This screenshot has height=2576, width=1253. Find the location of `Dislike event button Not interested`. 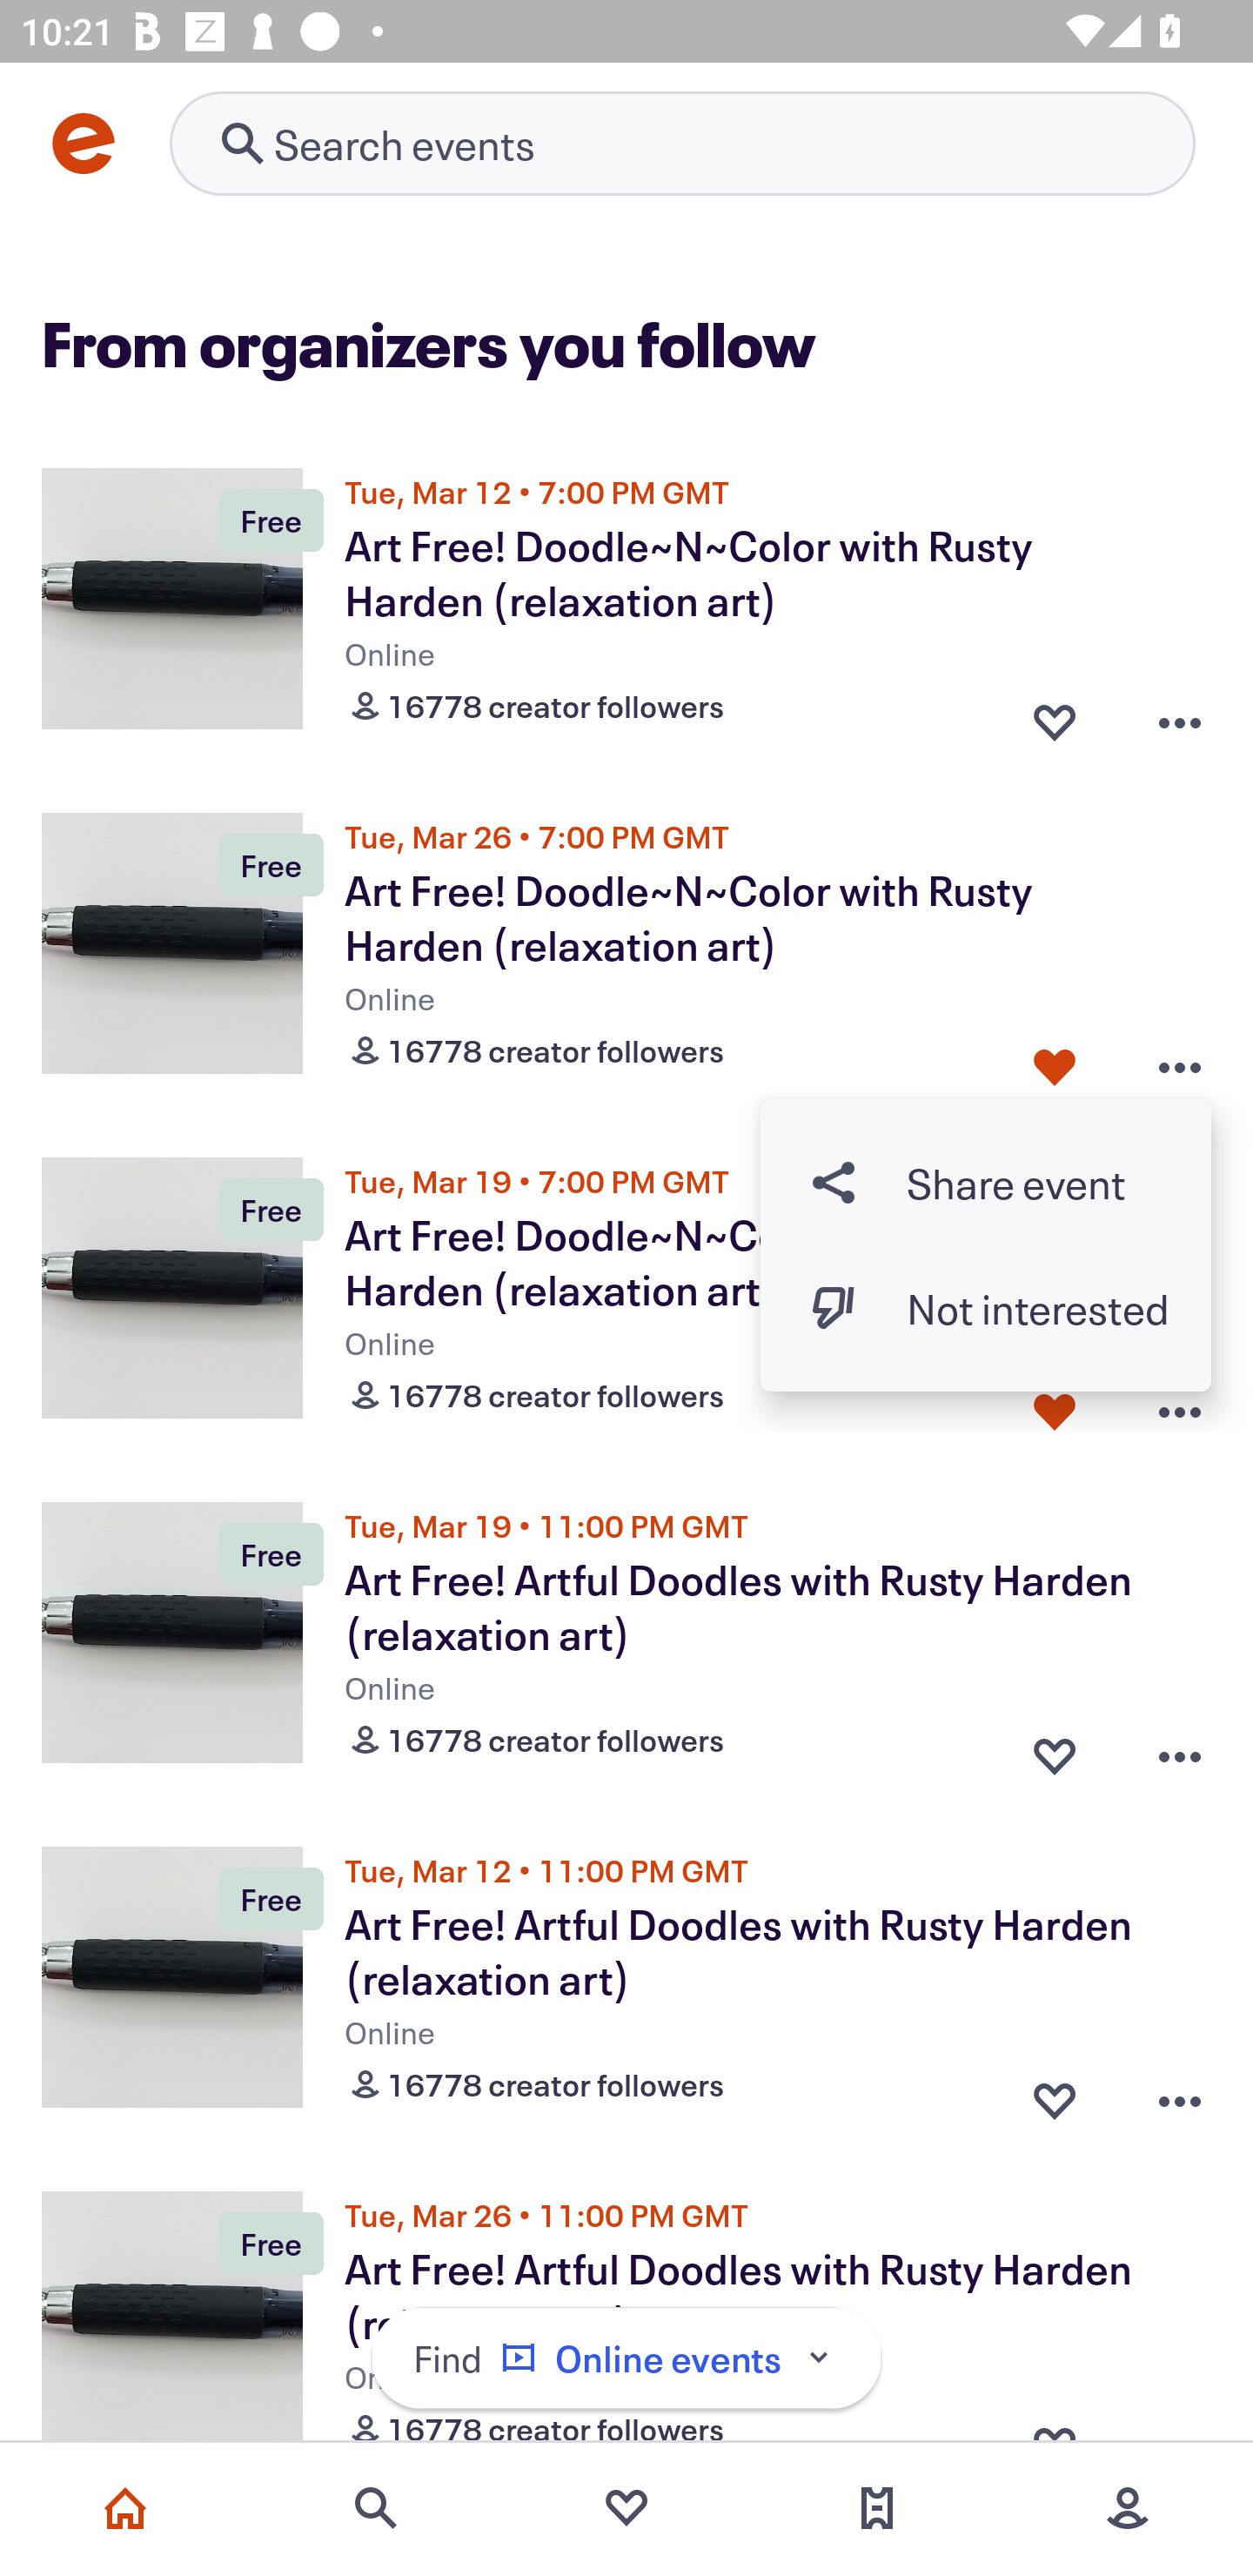

Dislike event button Not interested is located at coordinates (986, 1307).